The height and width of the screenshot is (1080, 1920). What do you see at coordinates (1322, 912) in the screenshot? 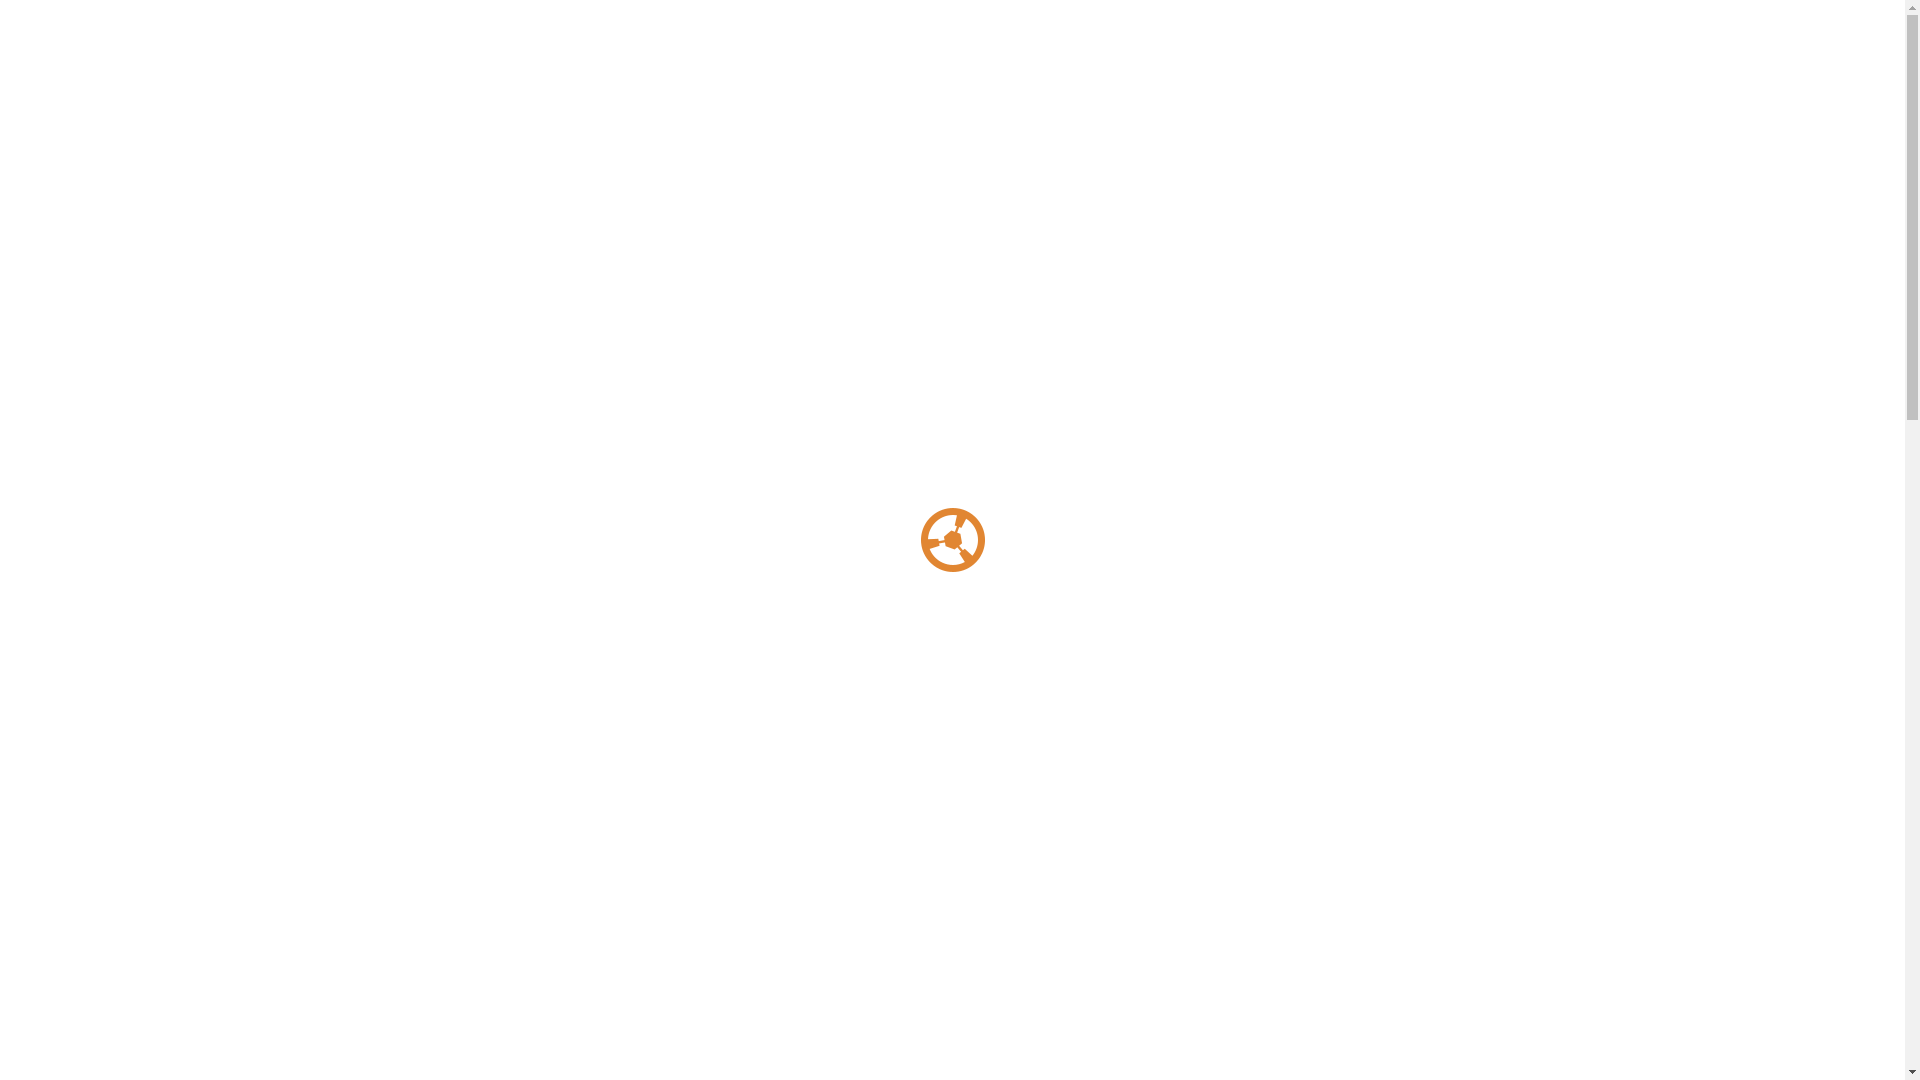
I see `PLZ/Ort` at bounding box center [1322, 912].